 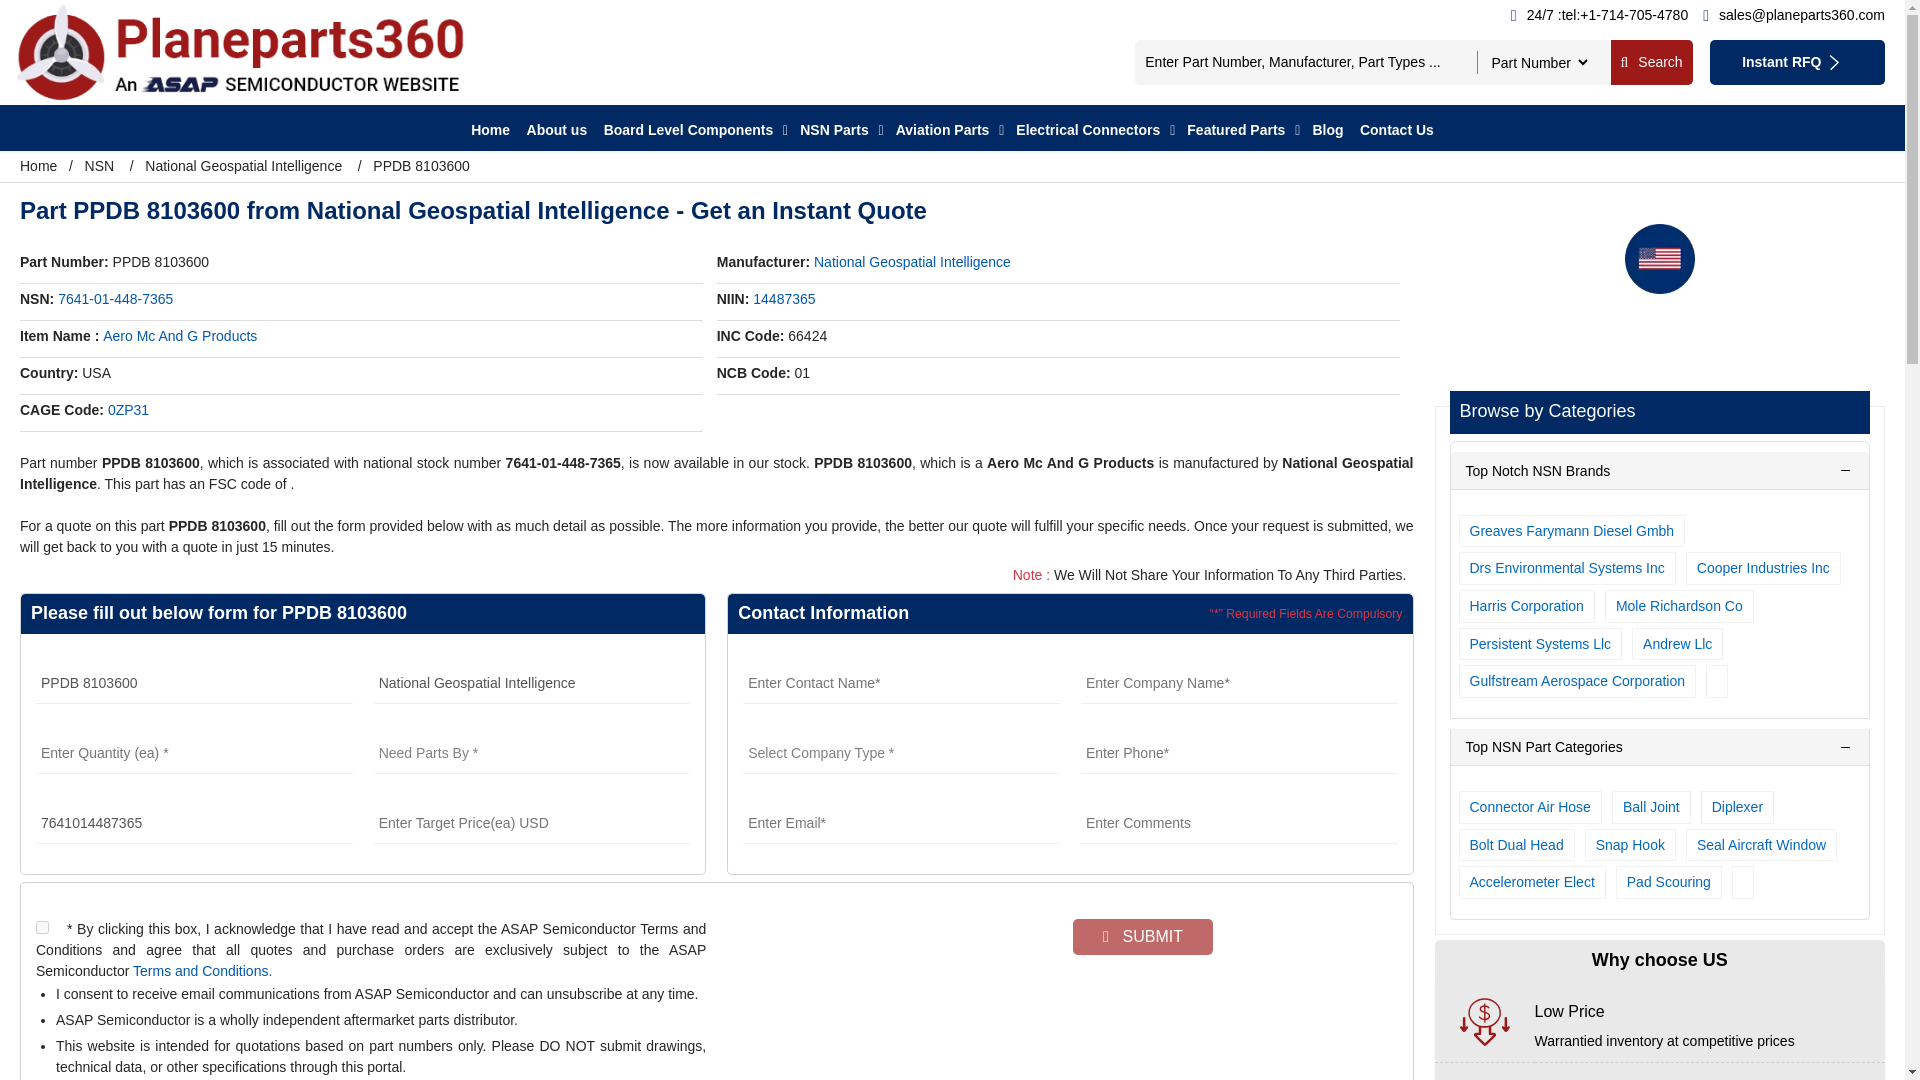 I want to click on Electrical Connectors, so click(x=1087, y=130).